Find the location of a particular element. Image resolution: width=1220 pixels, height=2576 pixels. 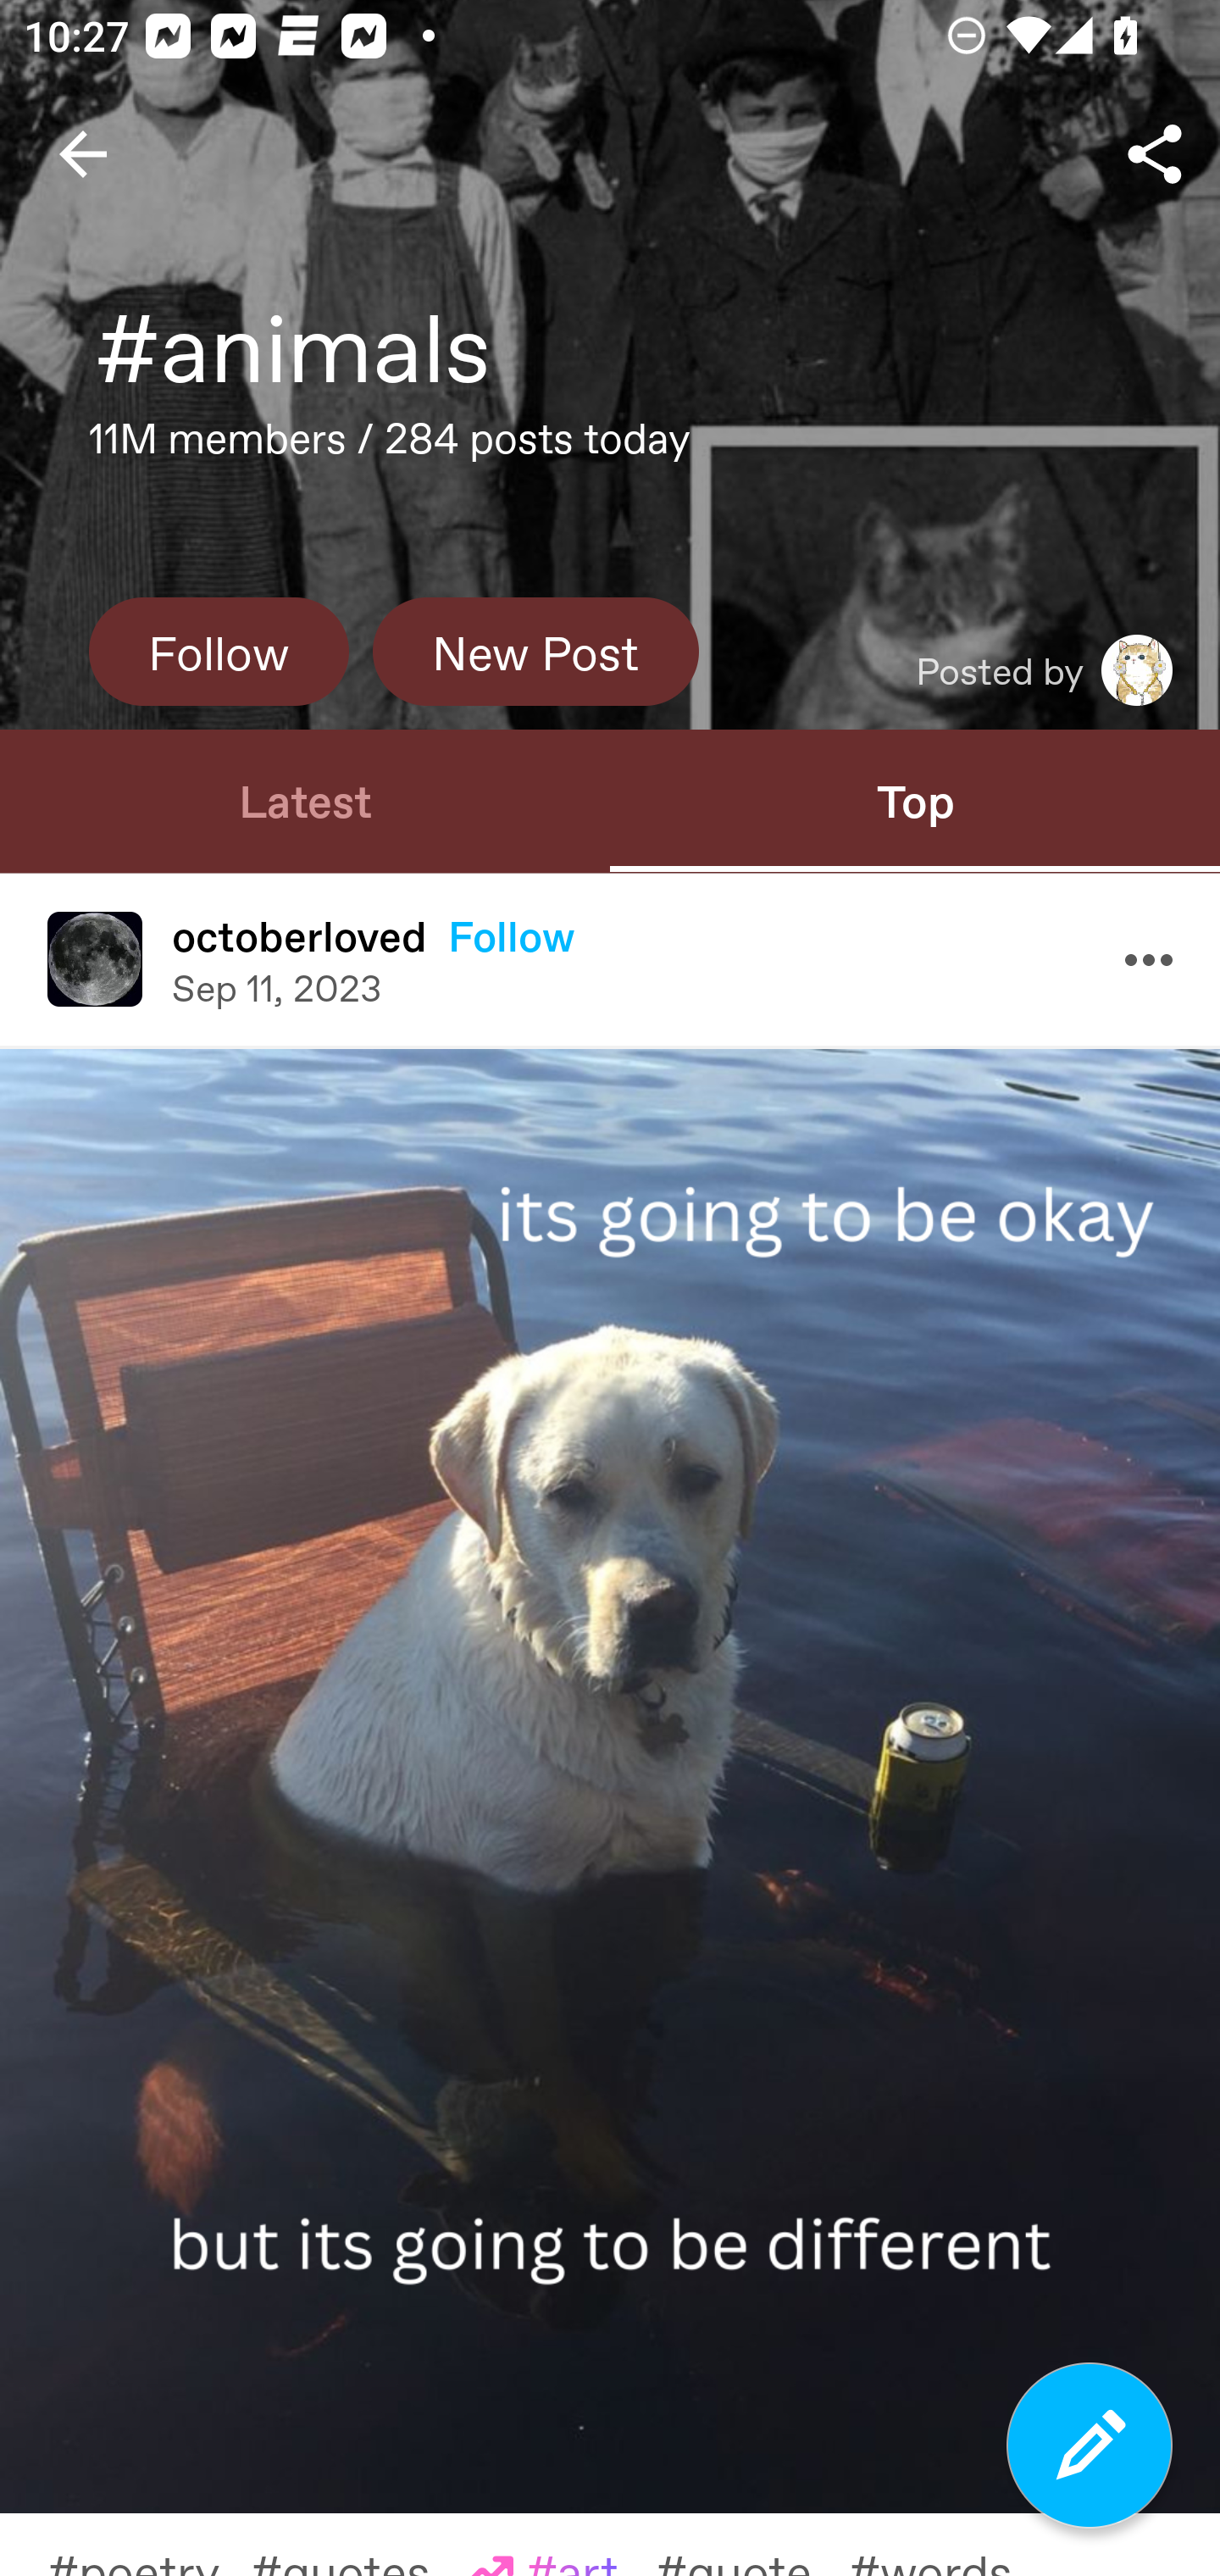

Compose a new post is located at coordinates (1090, 2446).